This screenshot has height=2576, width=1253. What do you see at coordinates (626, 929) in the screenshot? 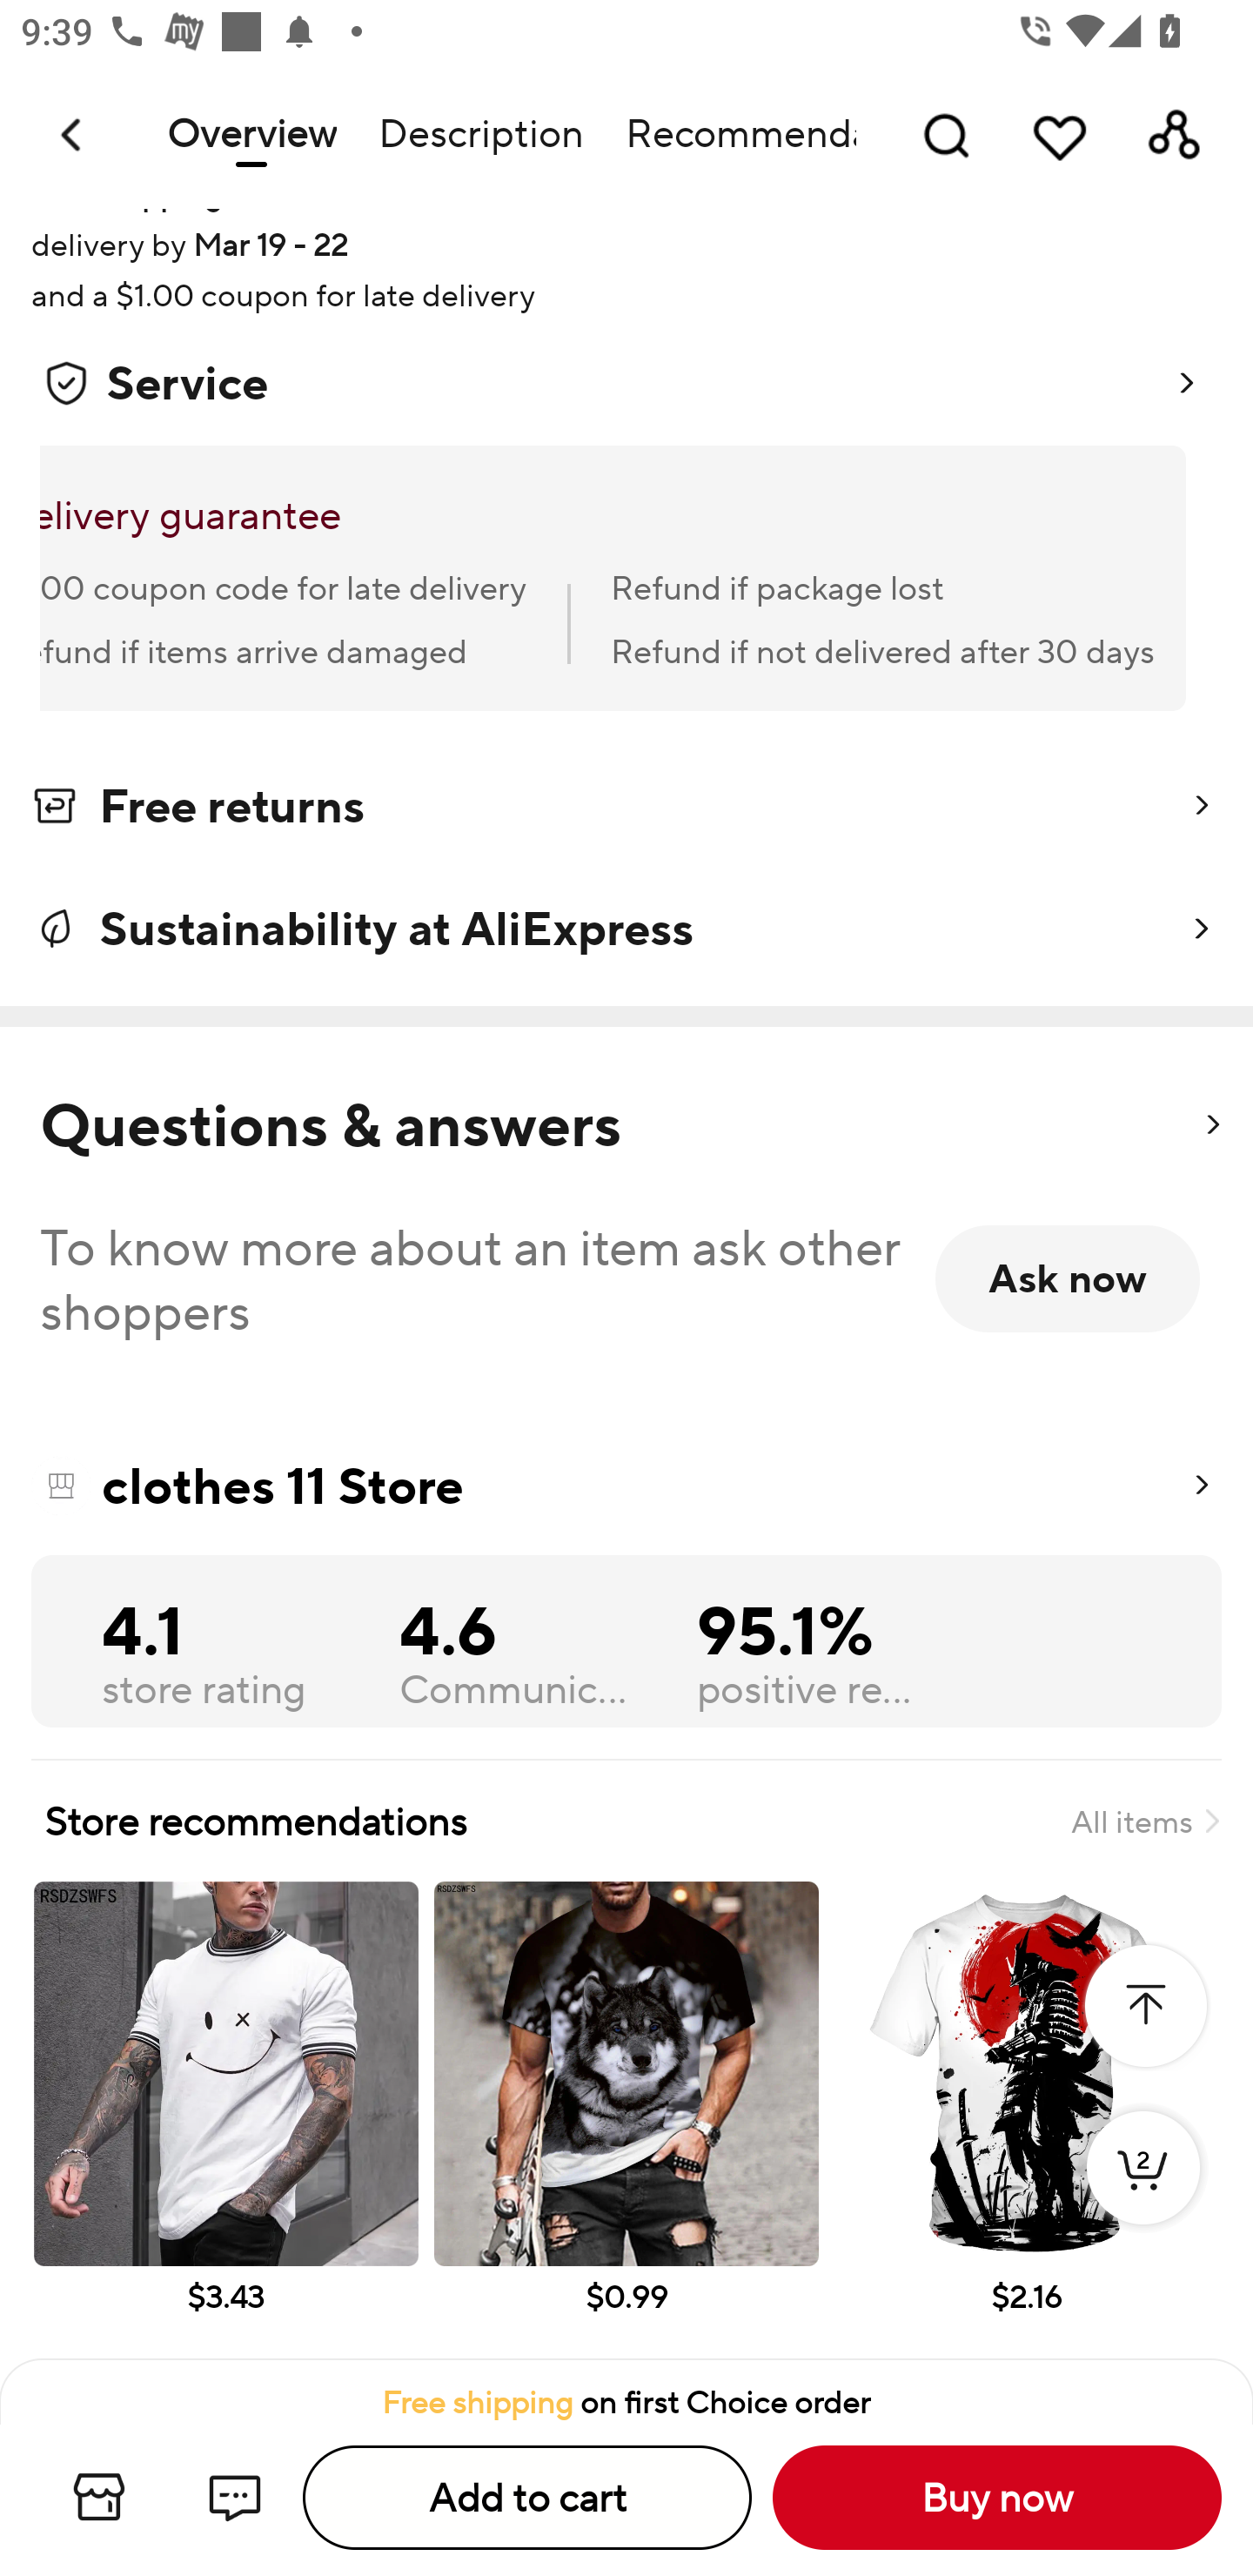
I see `Sustainability at AliExpress ` at bounding box center [626, 929].